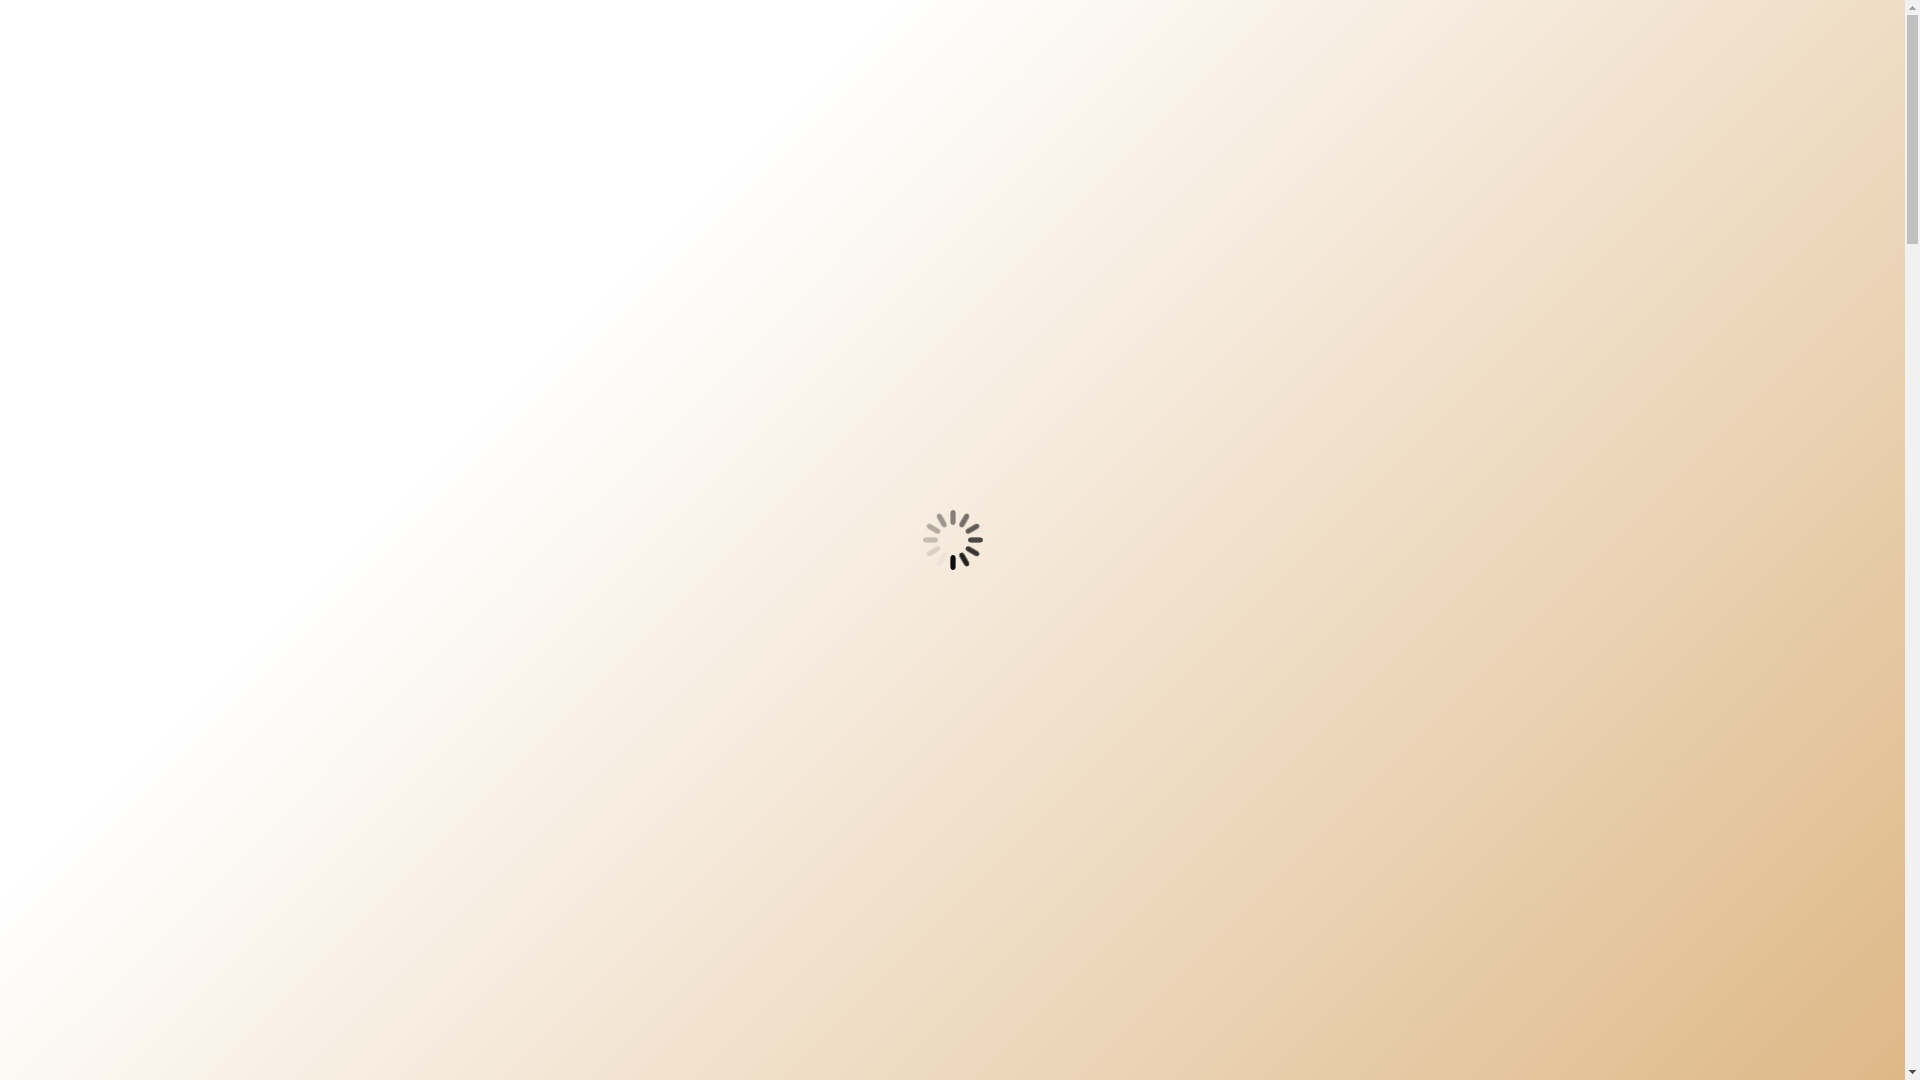 The width and height of the screenshot is (1920, 1080). I want to click on Writers Artists Night, so click(1196, 390).